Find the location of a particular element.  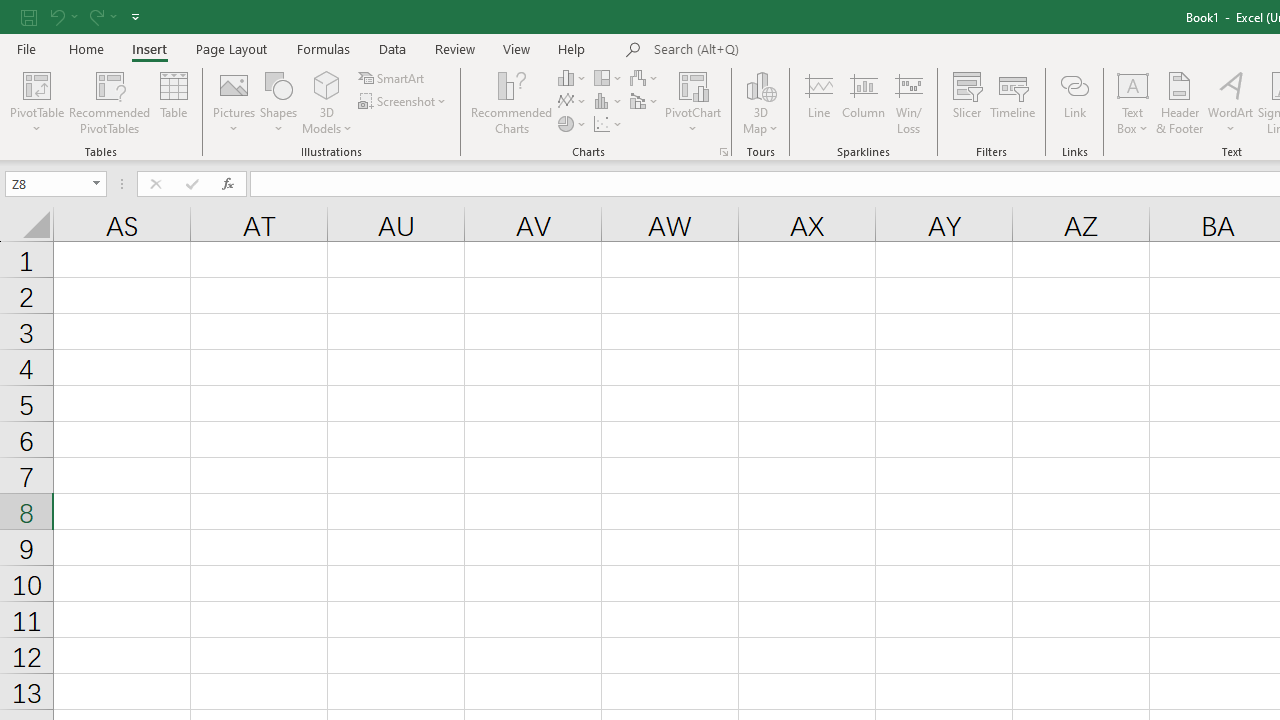

Text Box is located at coordinates (1133, 102).